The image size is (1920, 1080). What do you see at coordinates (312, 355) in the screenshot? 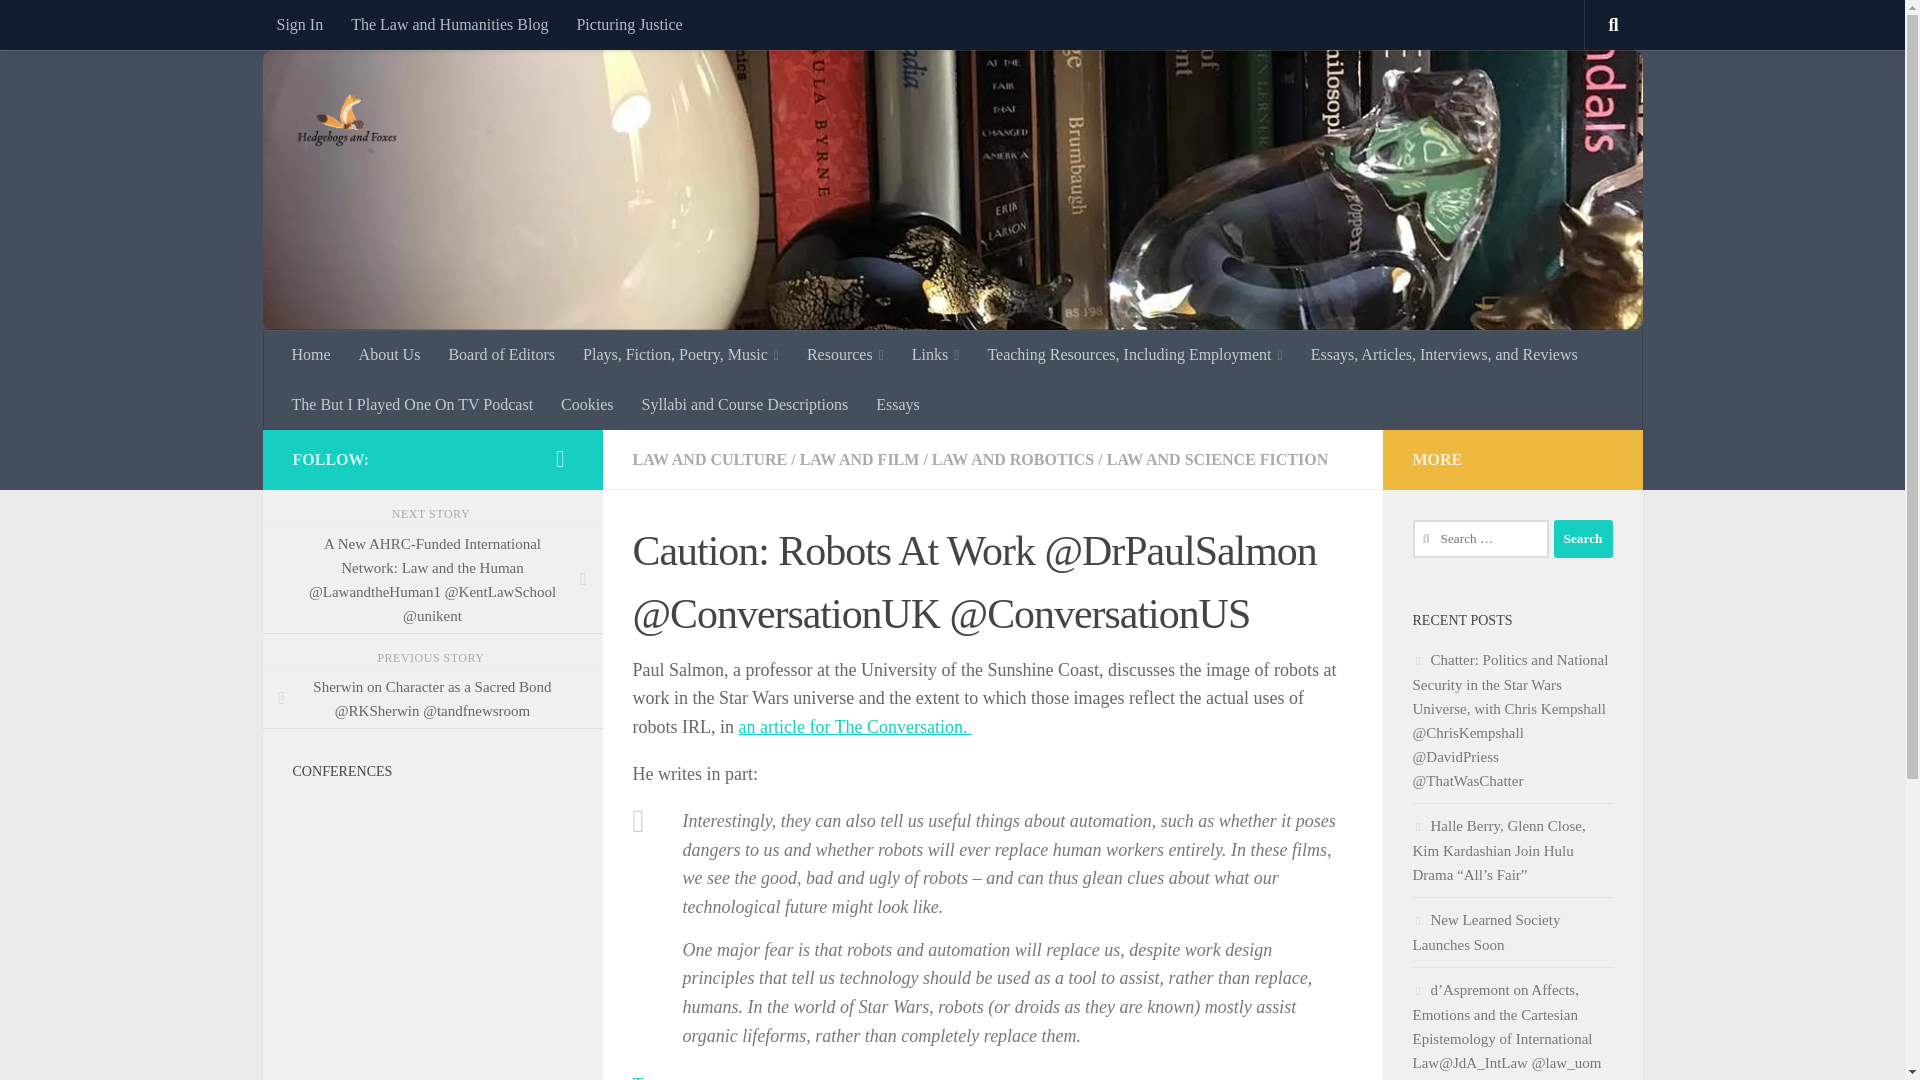
I see `Home` at bounding box center [312, 355].